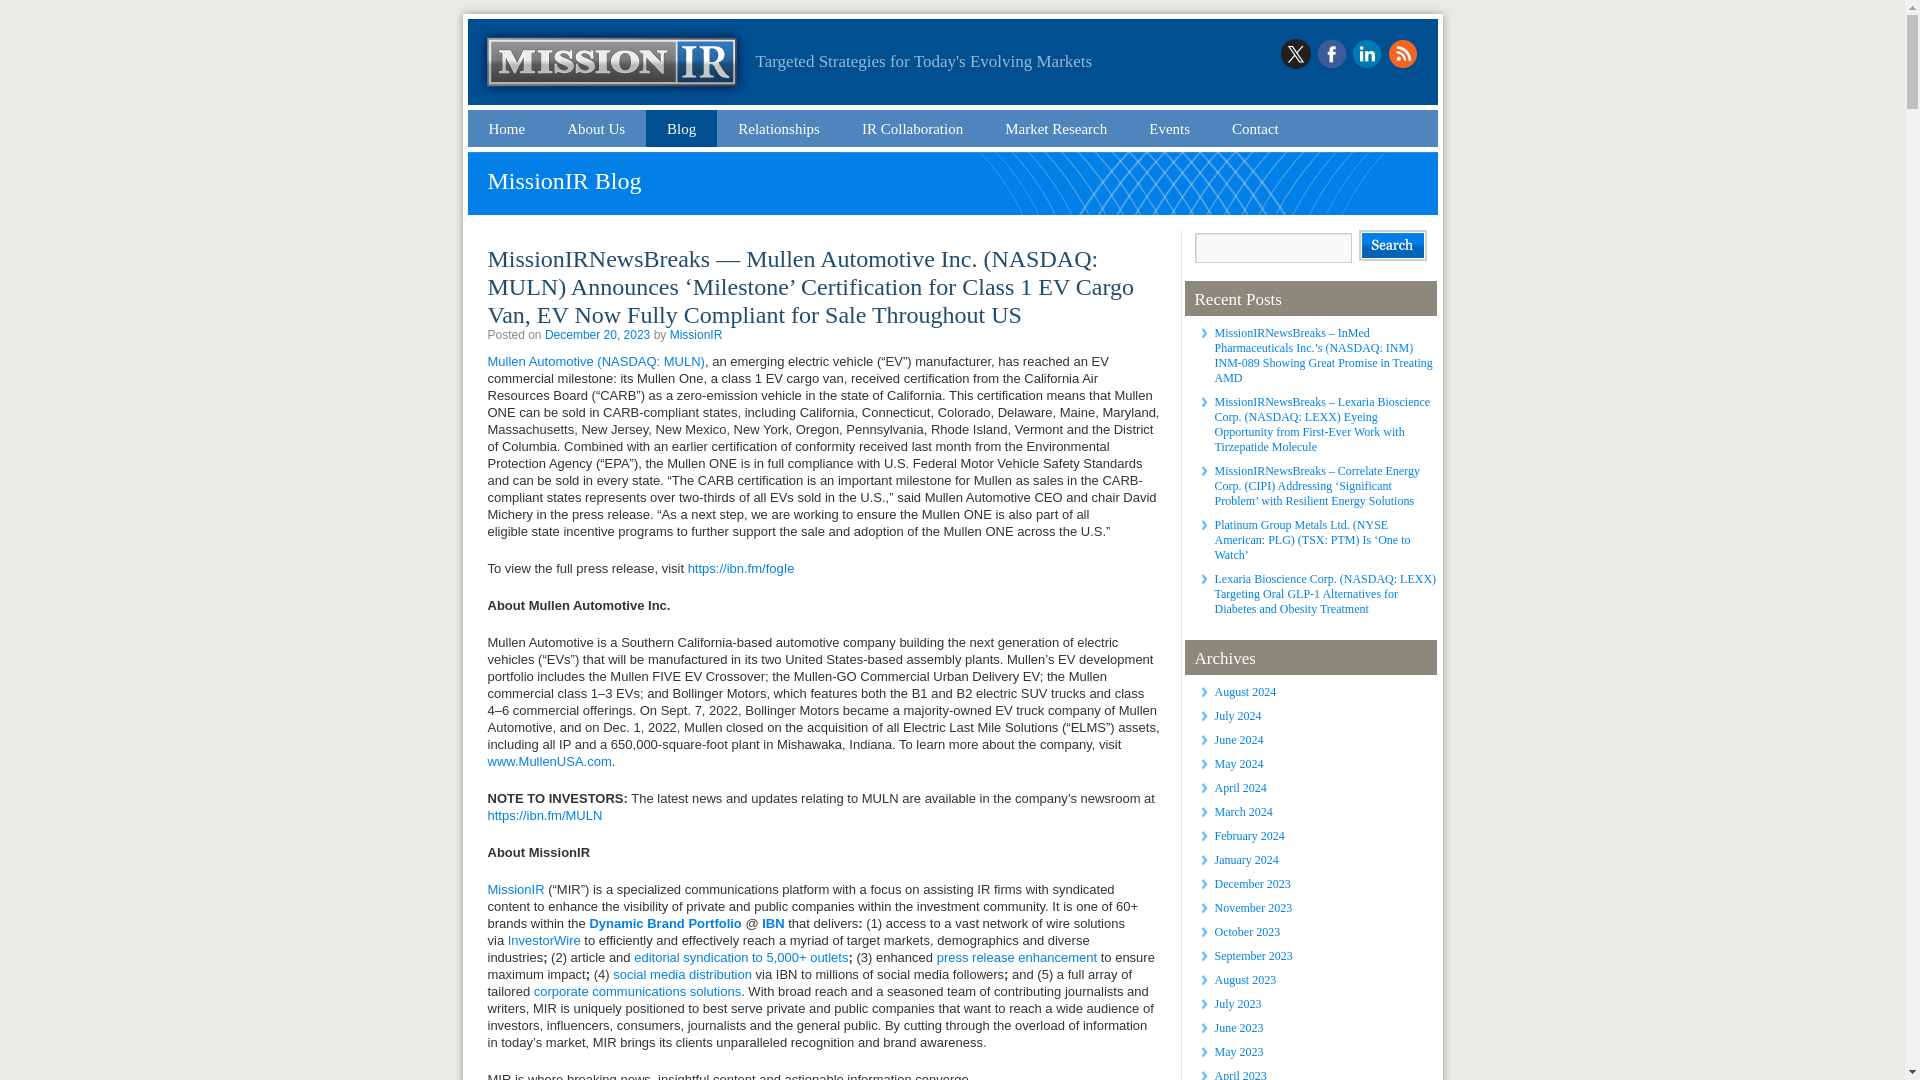  I want to click on Events, so click(1170, 128).